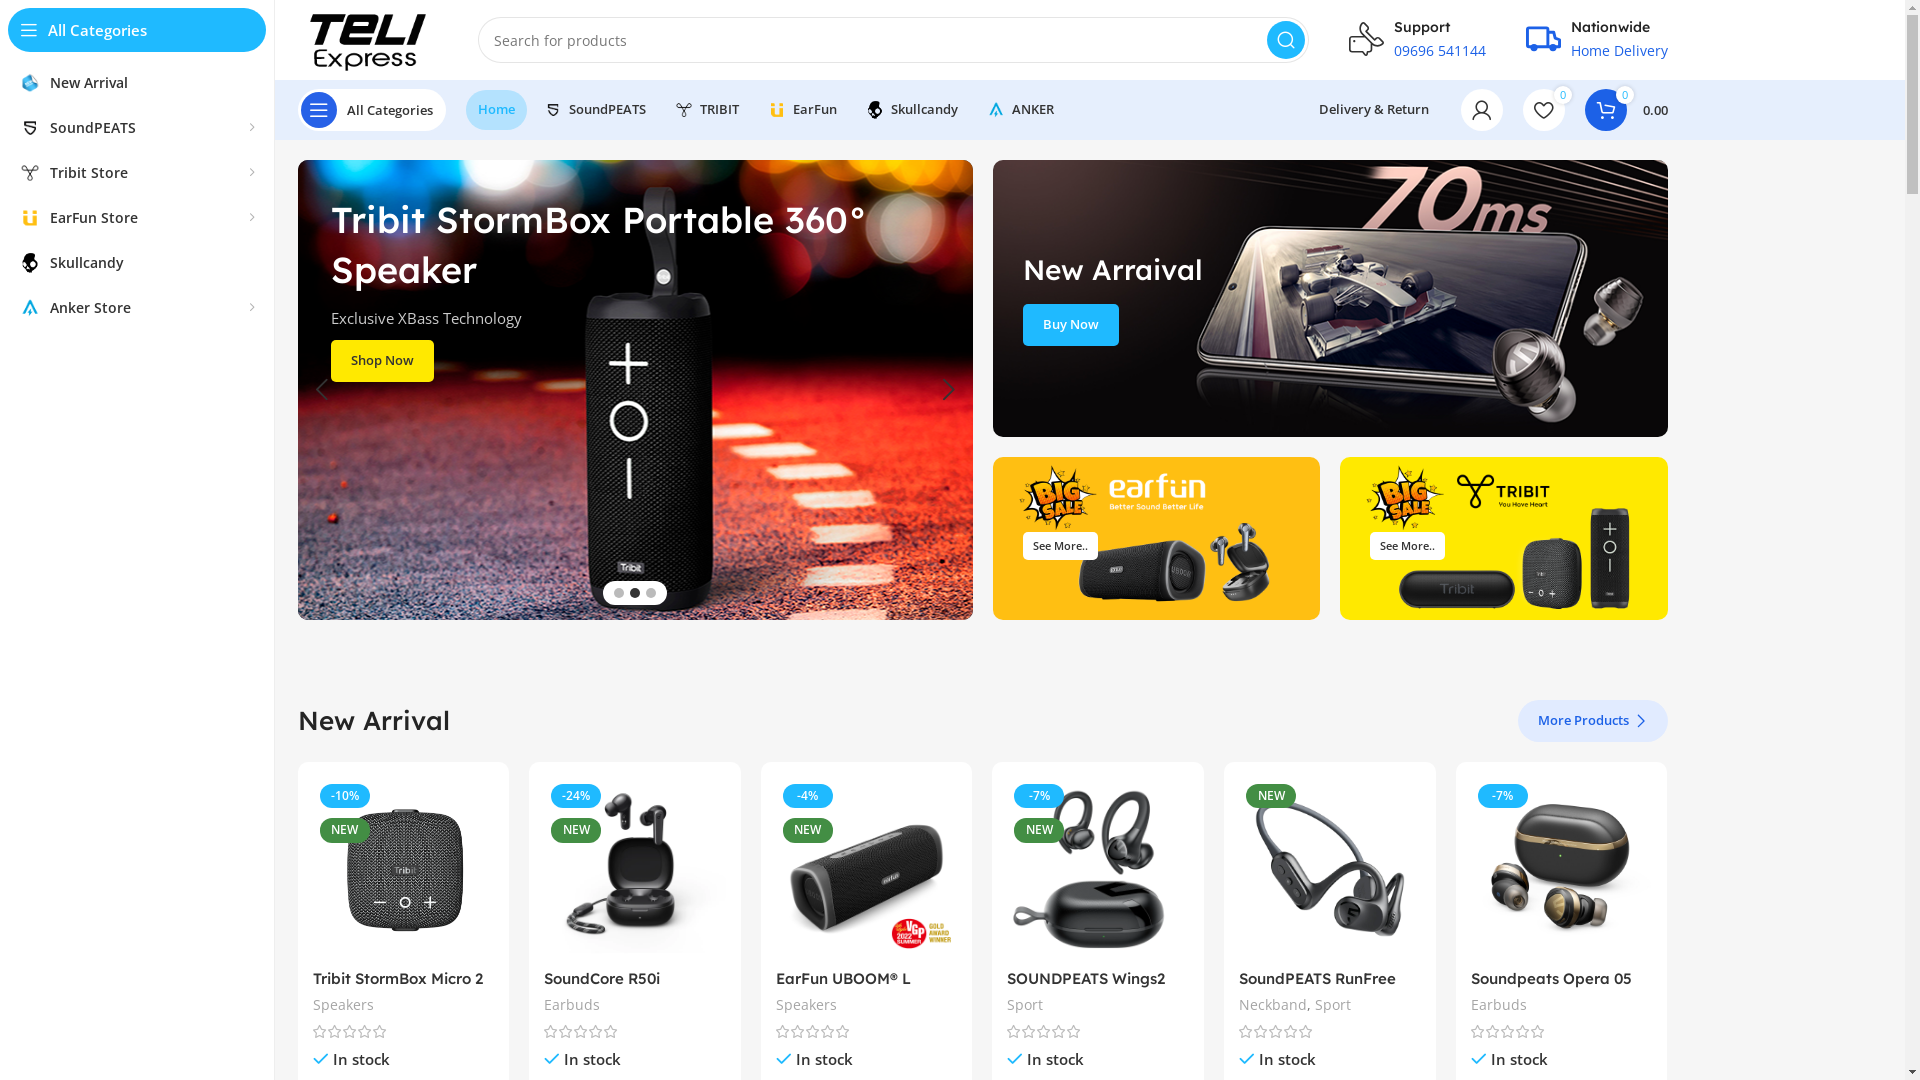  I want to click on Earbuds, so click(1499, 1005).